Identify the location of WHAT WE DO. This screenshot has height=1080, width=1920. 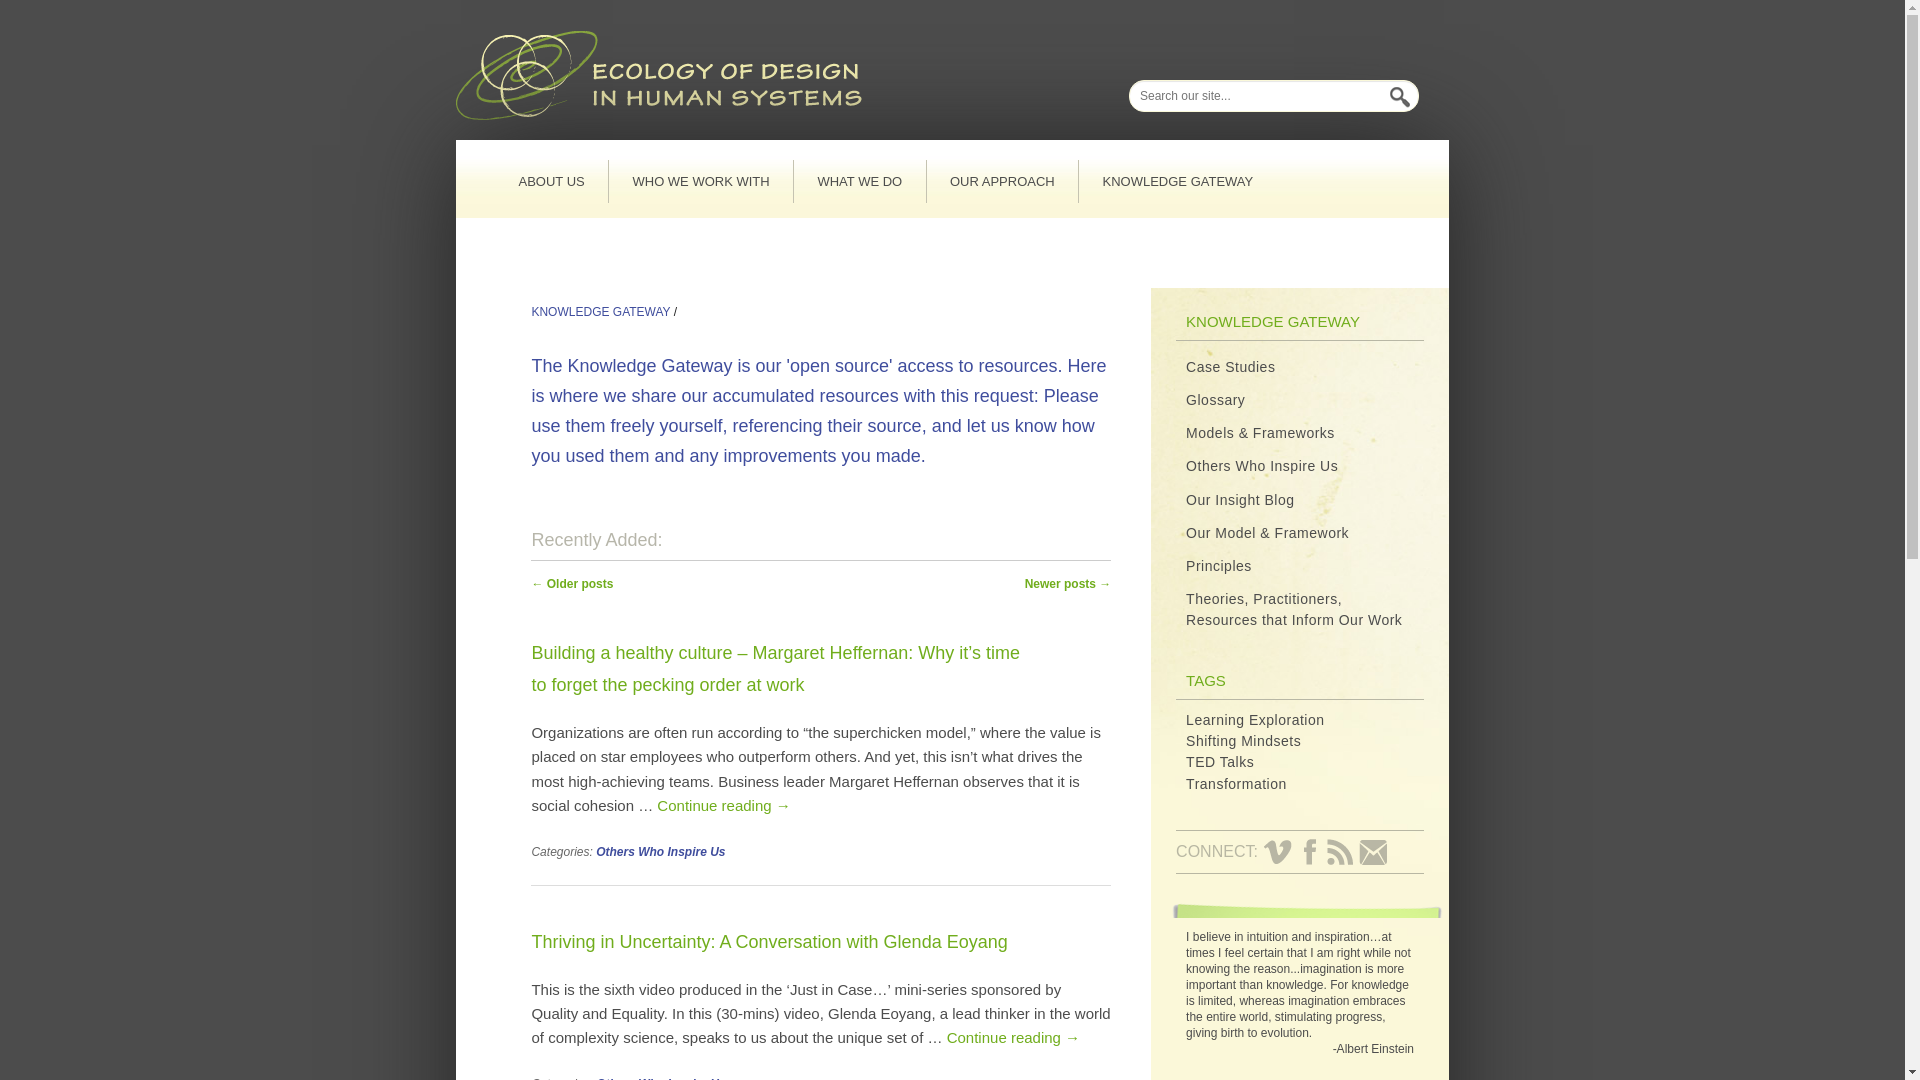
(860, 181).